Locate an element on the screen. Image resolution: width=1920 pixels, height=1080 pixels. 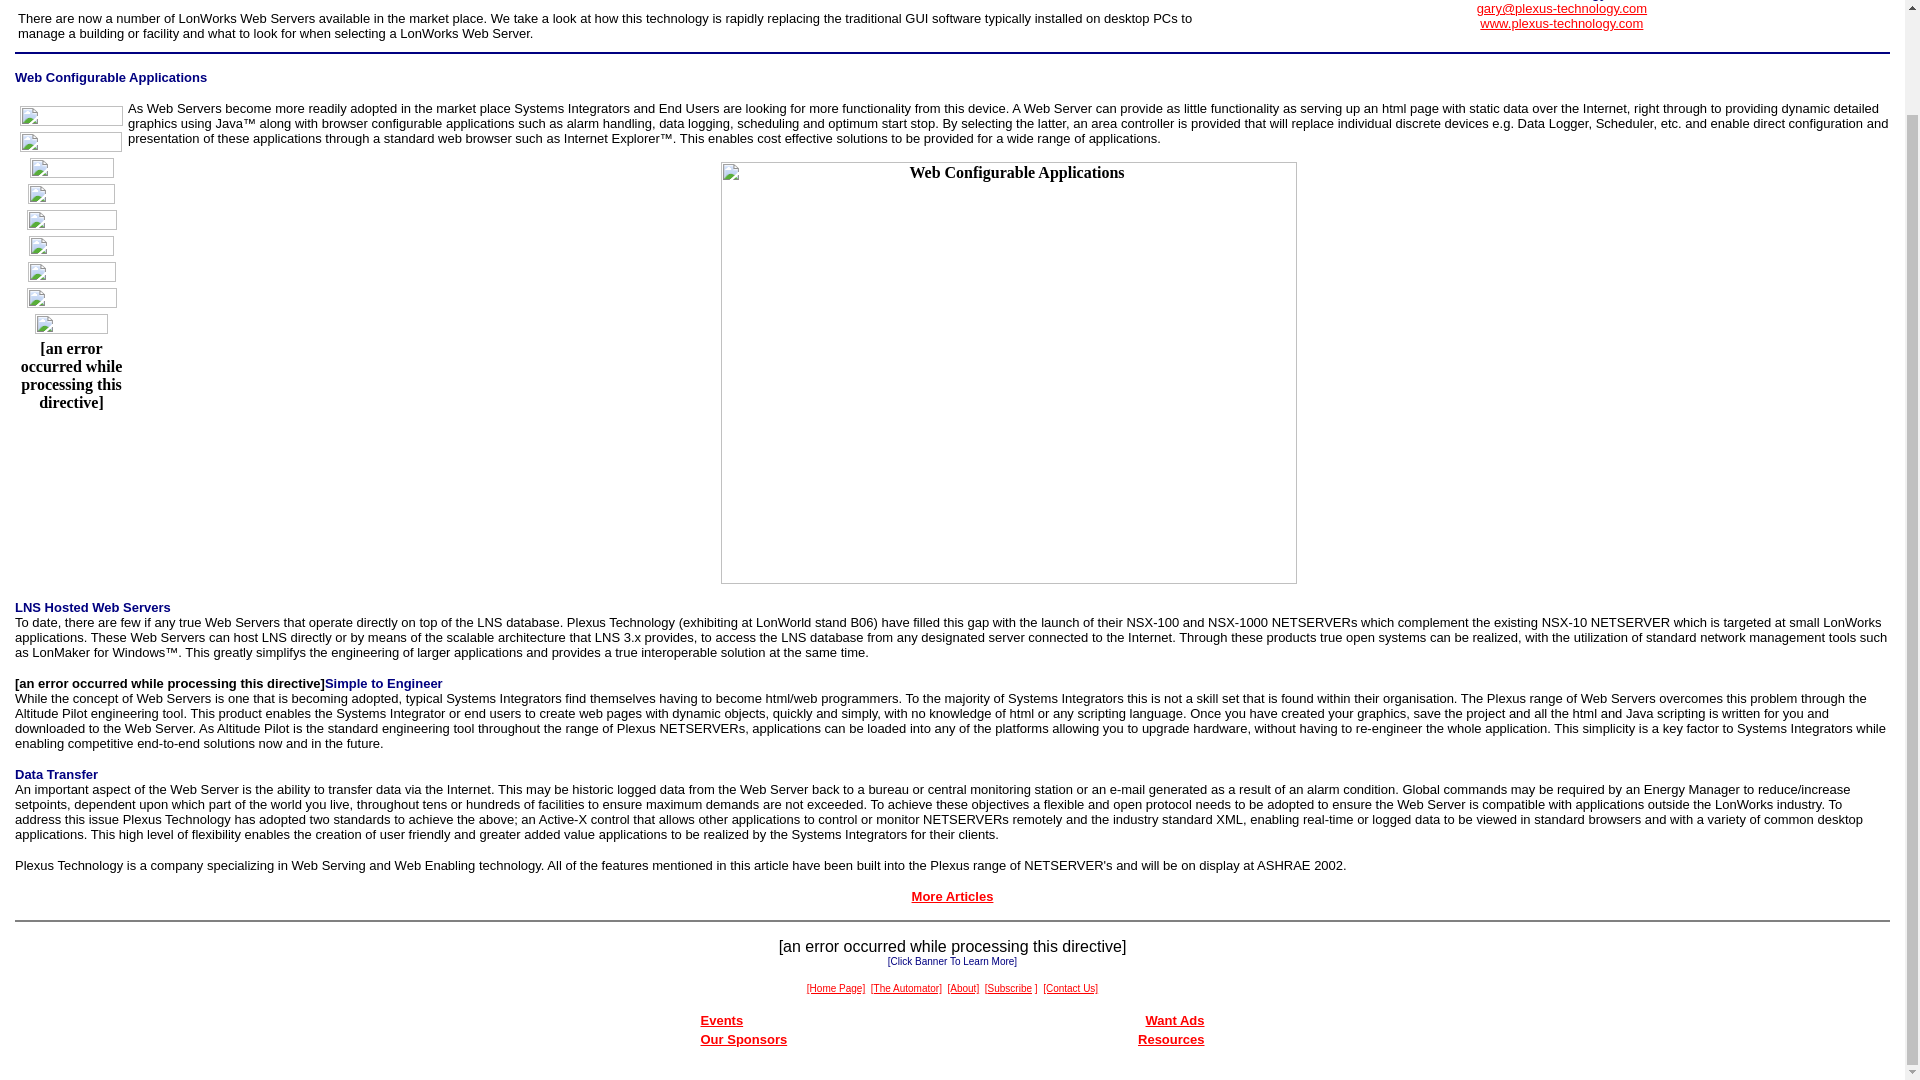
Resources is located at coordinates (1170, 1039).